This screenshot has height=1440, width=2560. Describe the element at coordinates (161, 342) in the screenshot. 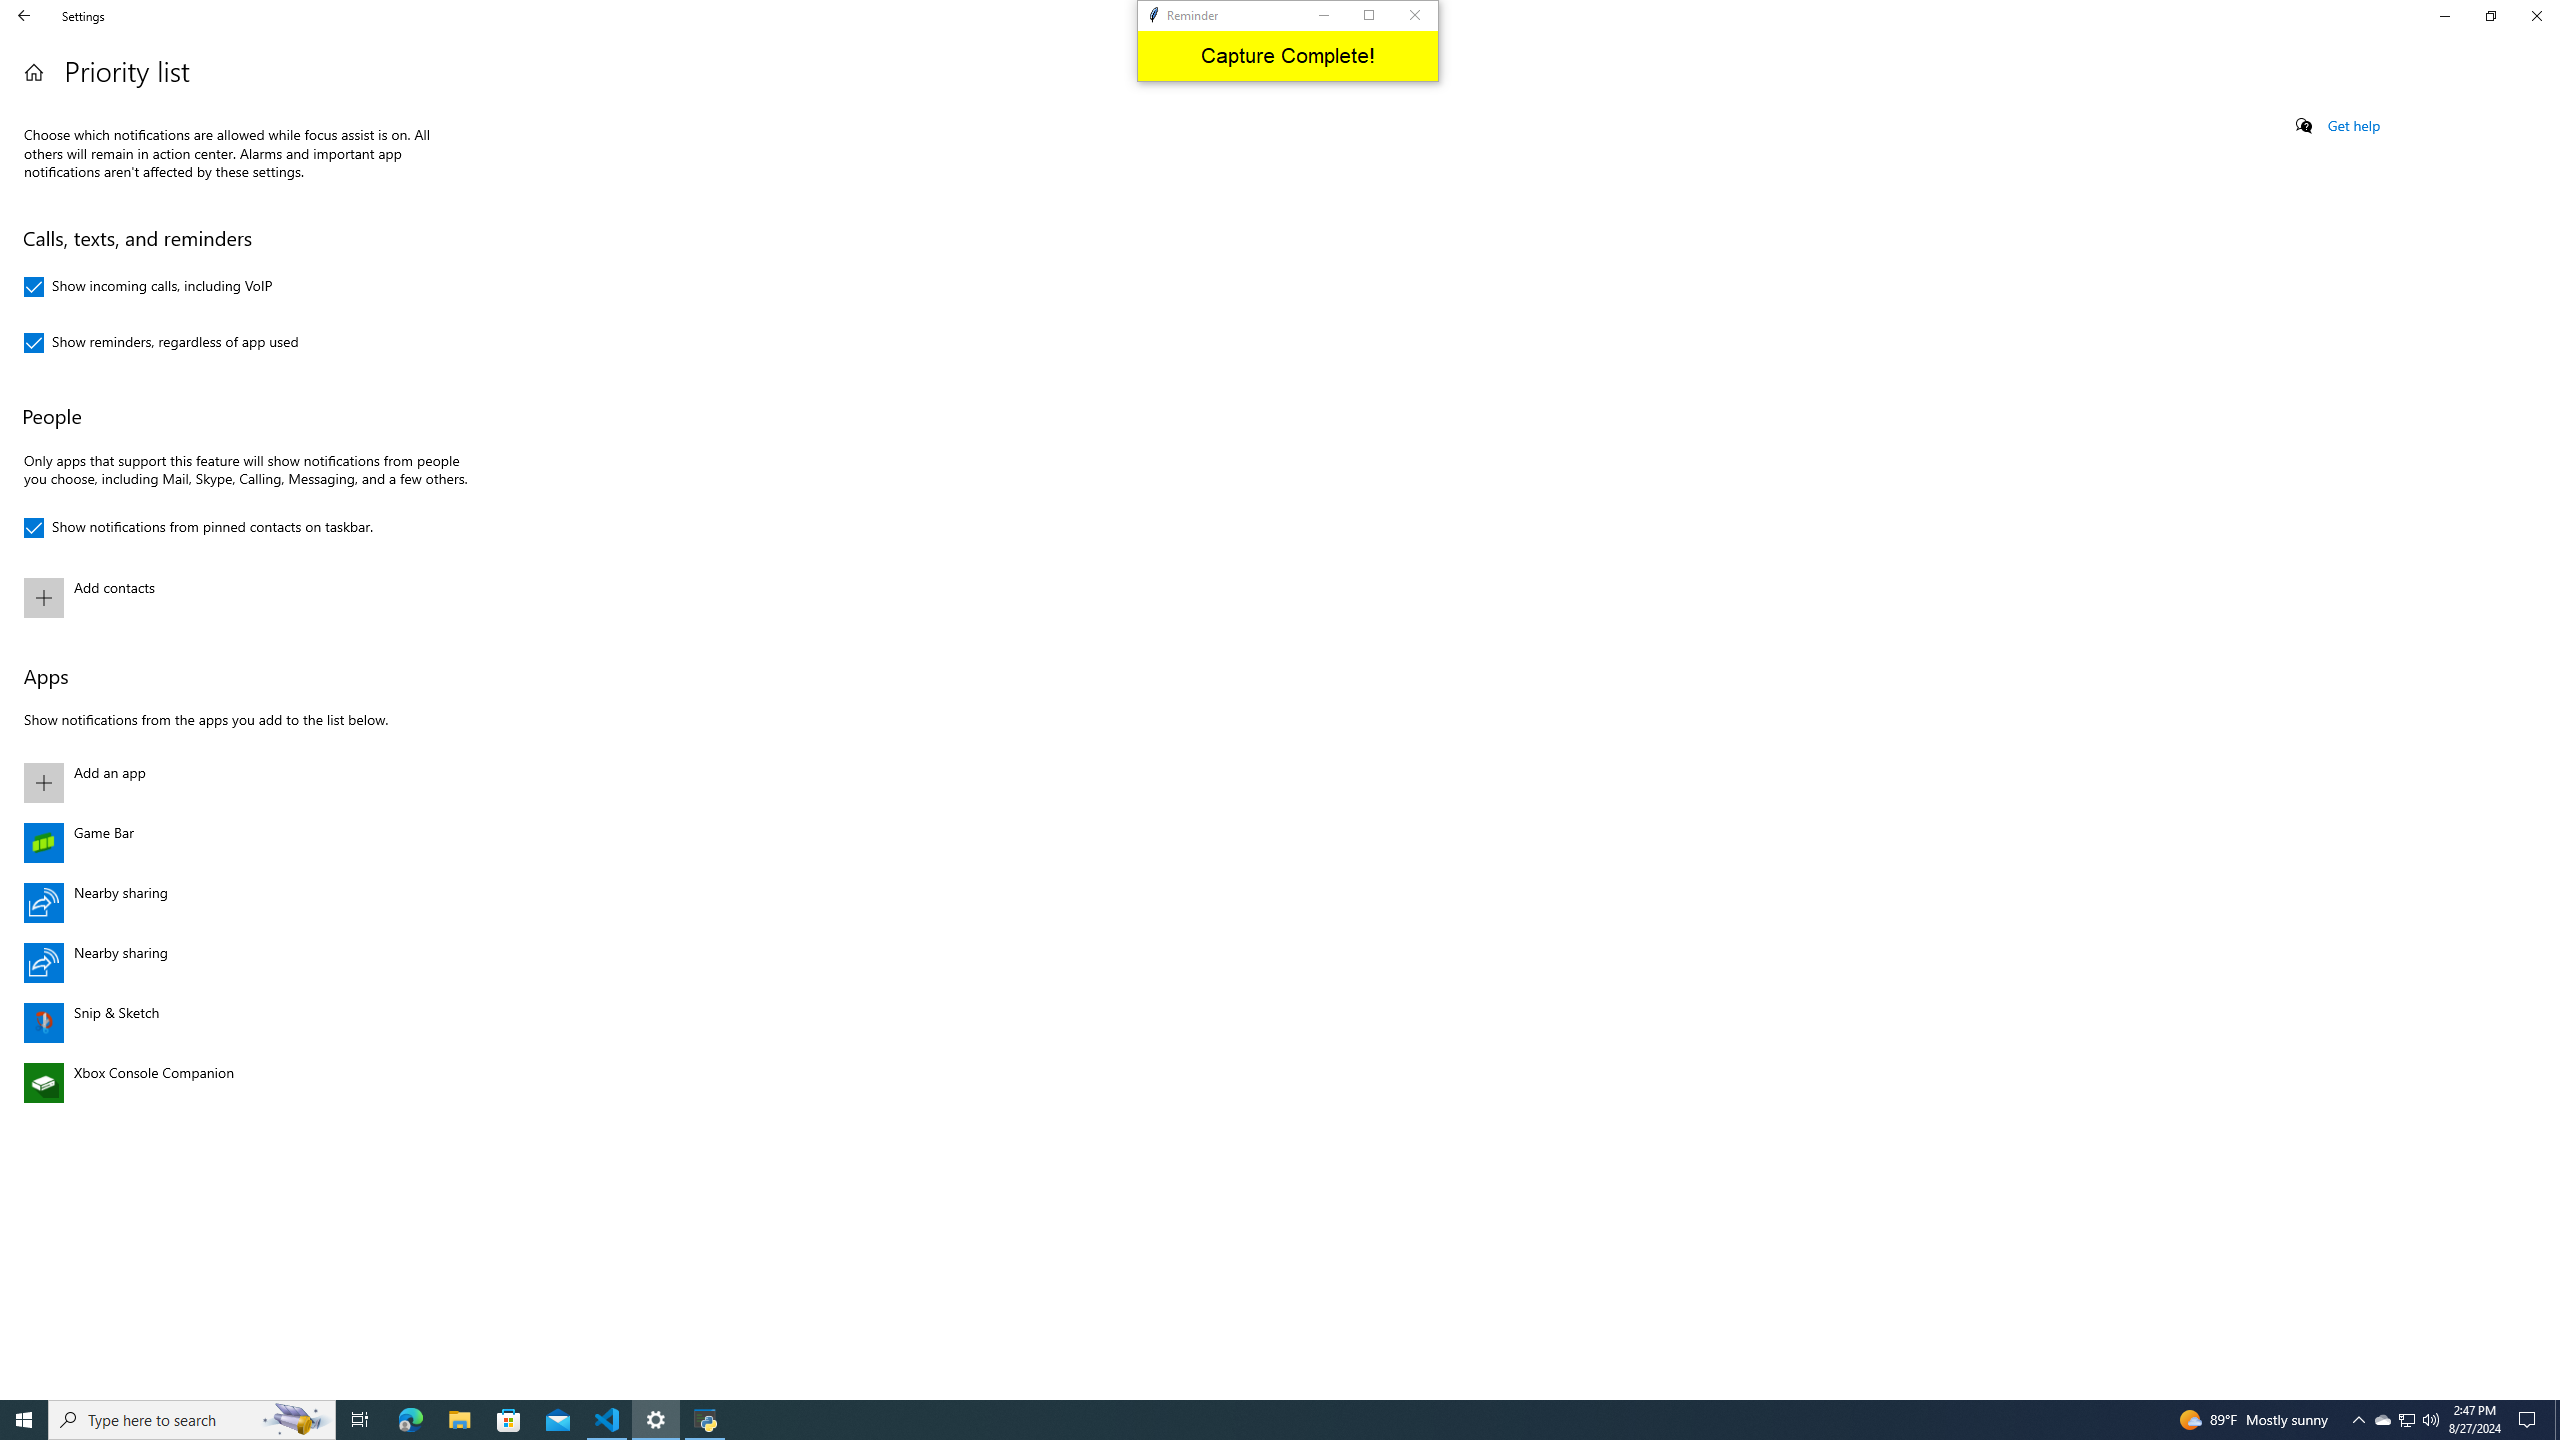

I see `Show reminders, regardless of app used` at that location.